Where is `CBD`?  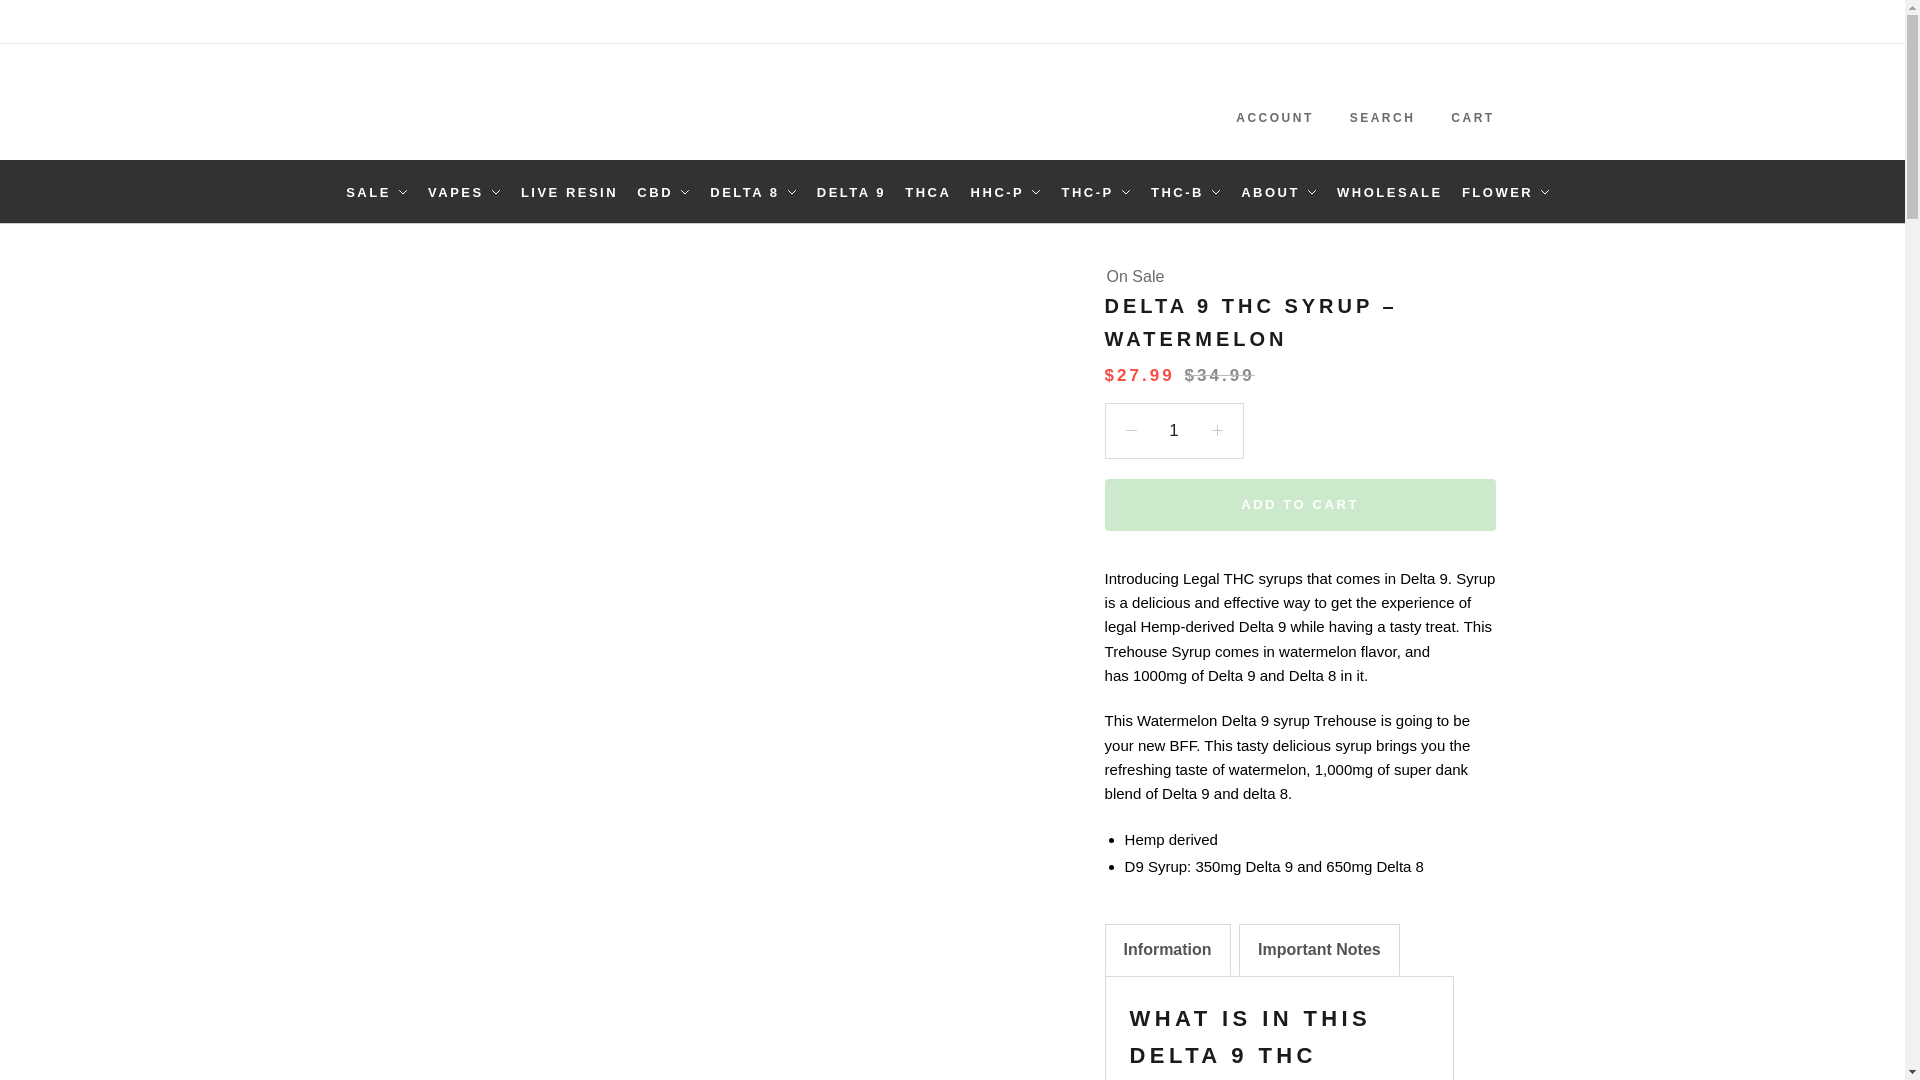 CBD is located at coordinates (664, 192).